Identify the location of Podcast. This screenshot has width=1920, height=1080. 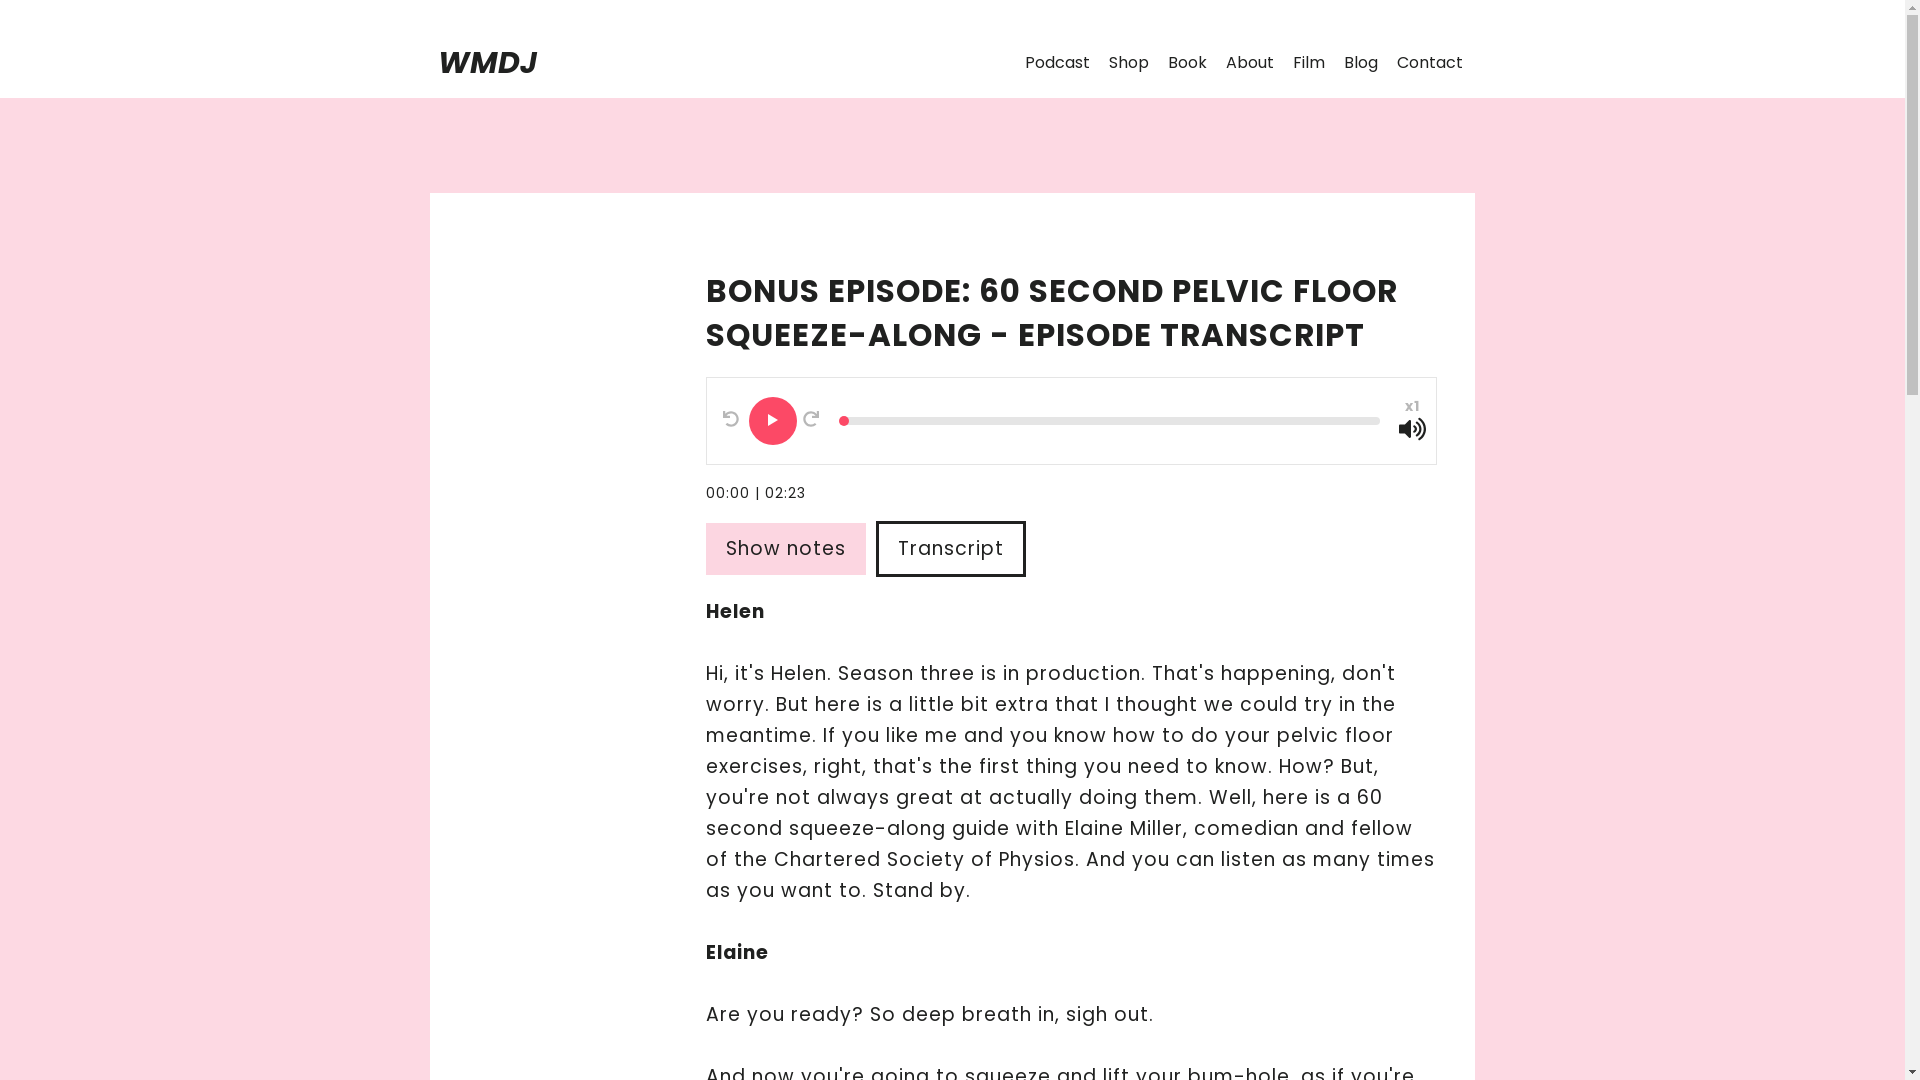
(1058, 62).